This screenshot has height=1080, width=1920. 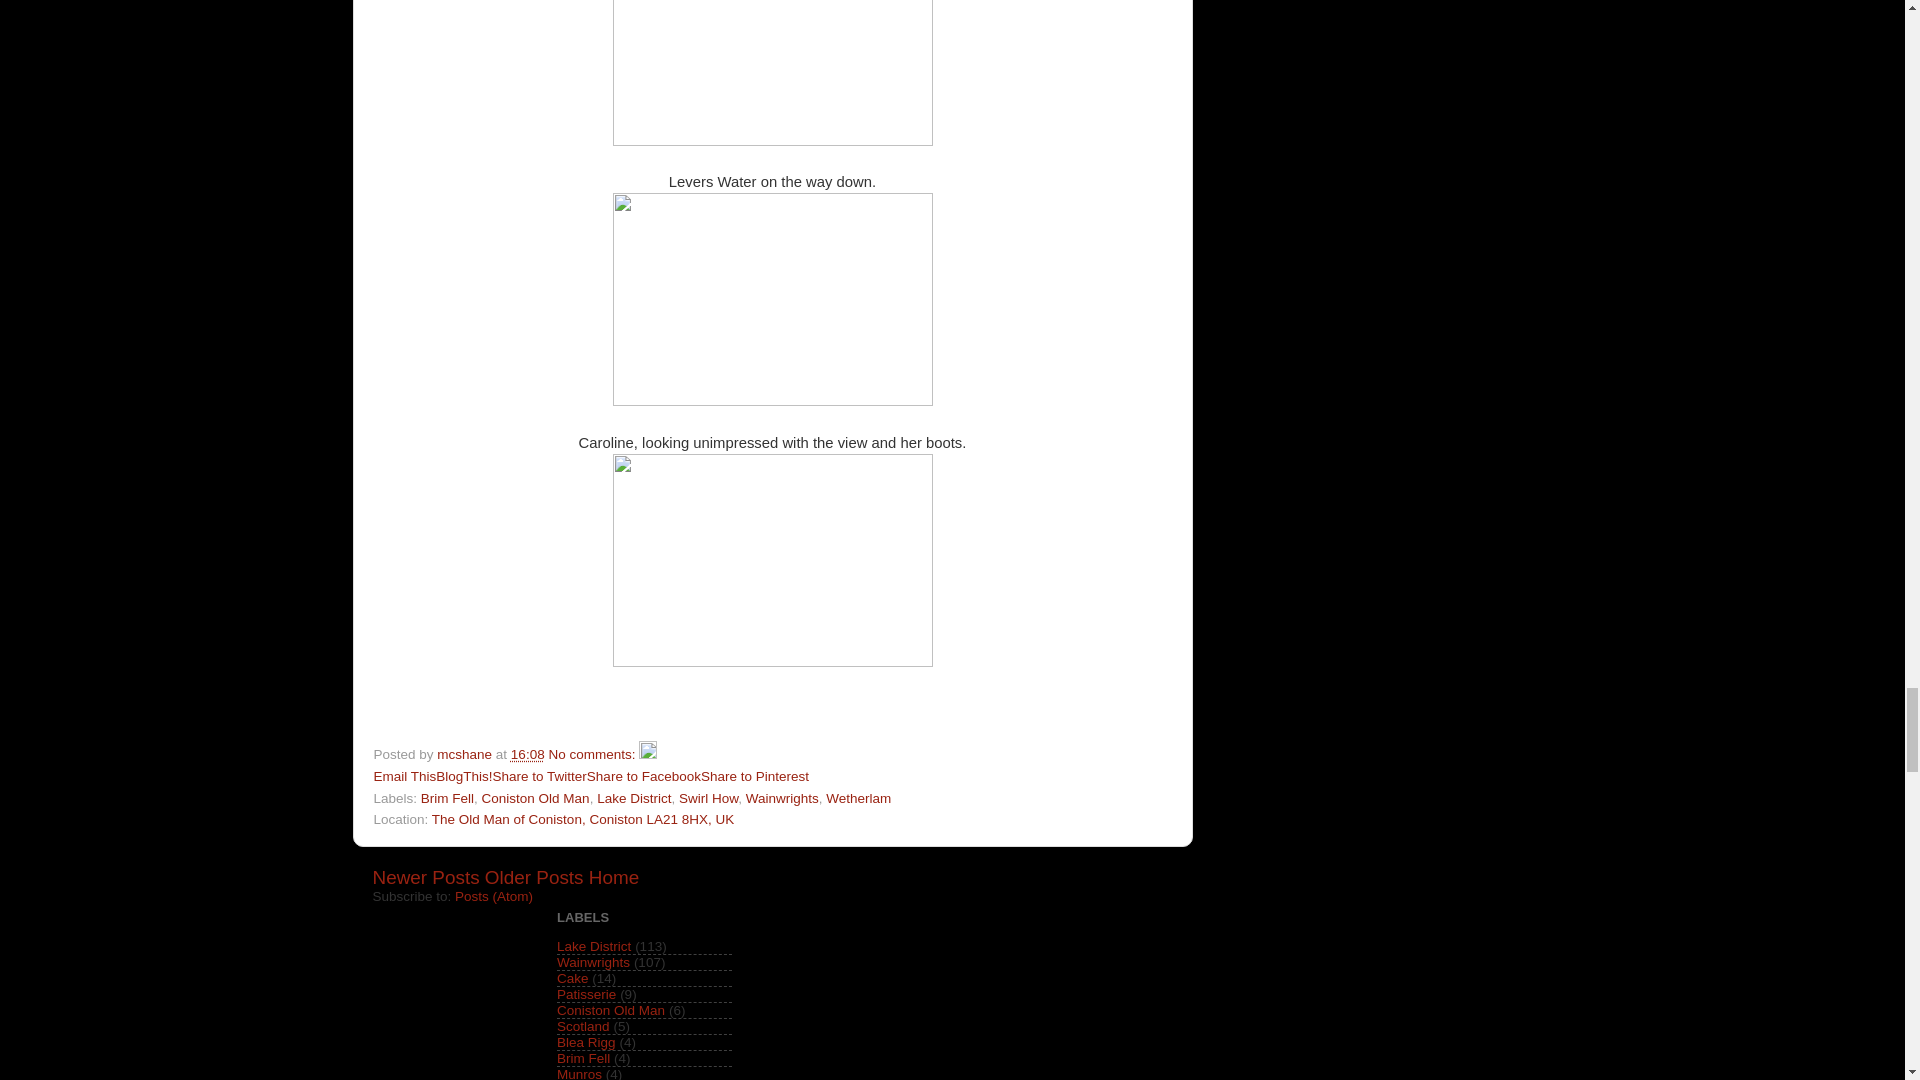 I want to click on BlogThis!, so click(x=463, y=776).